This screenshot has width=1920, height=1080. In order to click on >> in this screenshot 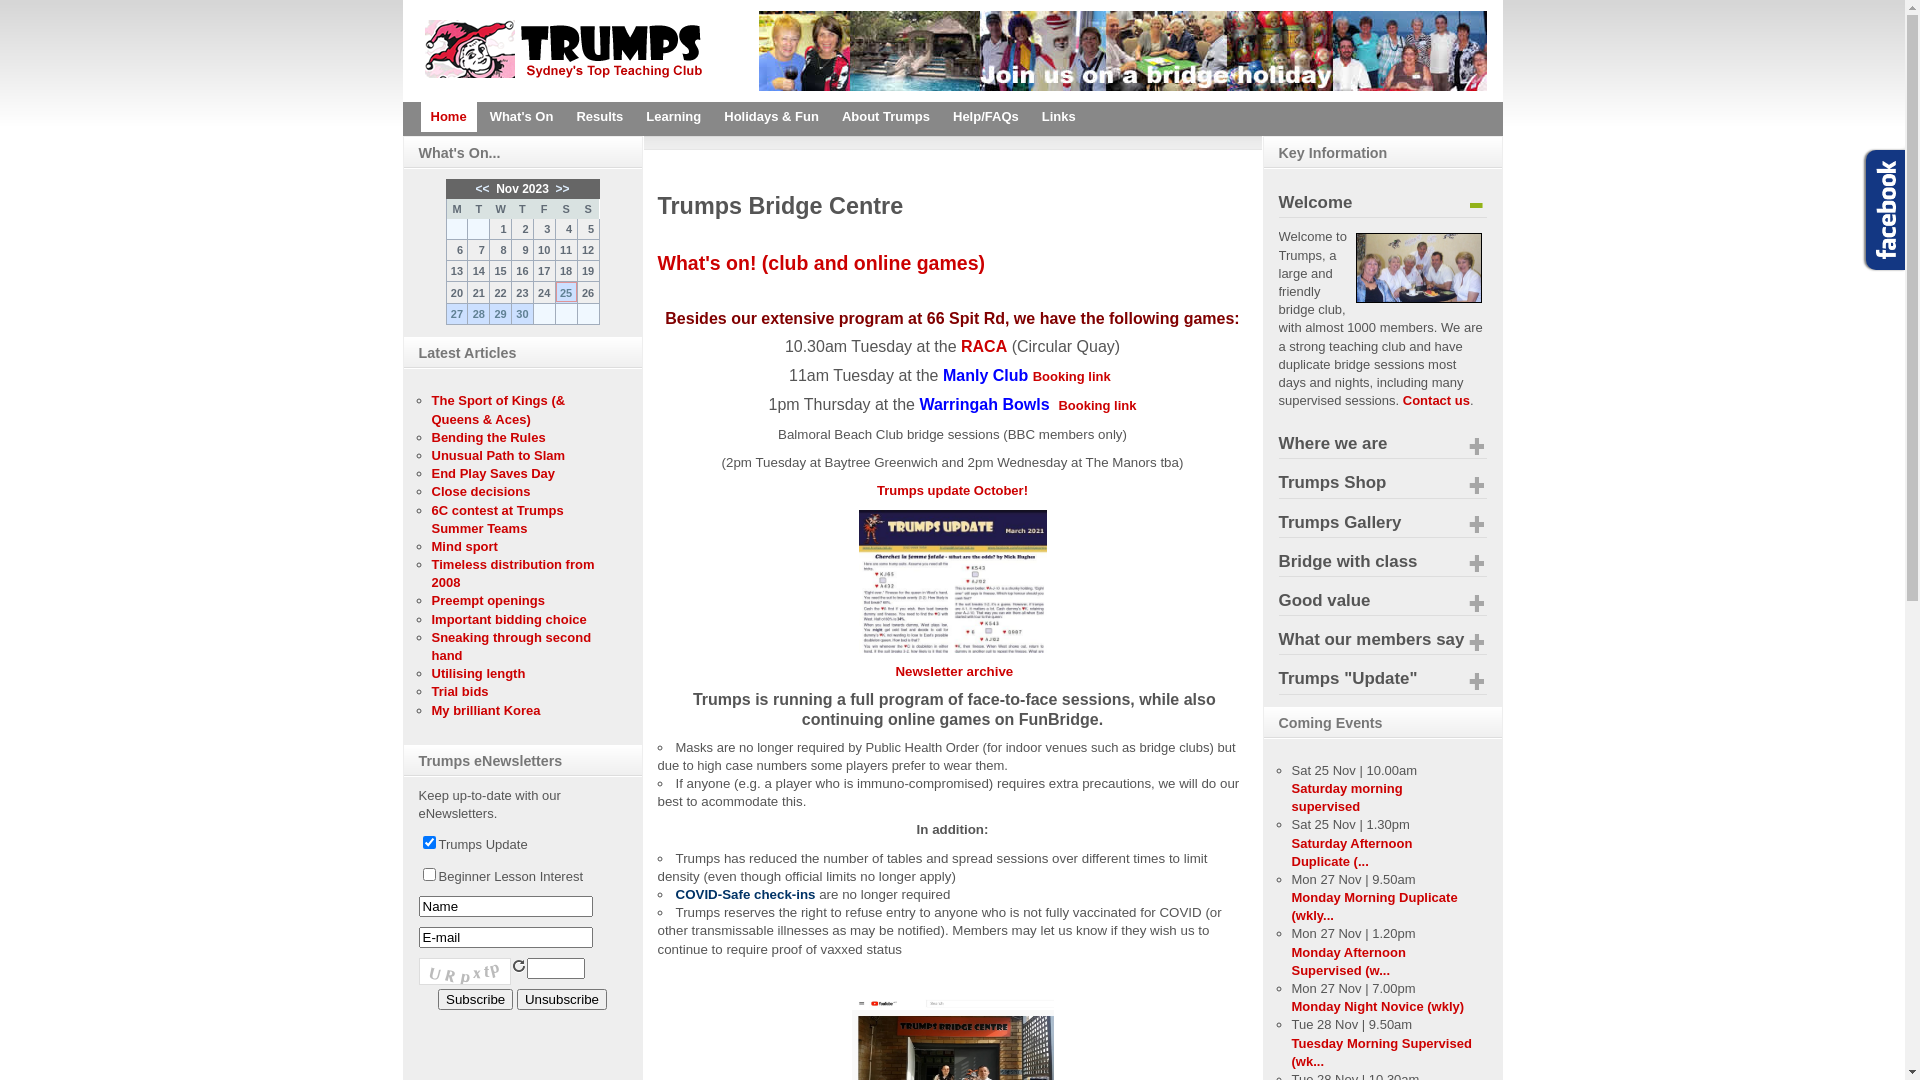, I will do `click(560, 189)`.